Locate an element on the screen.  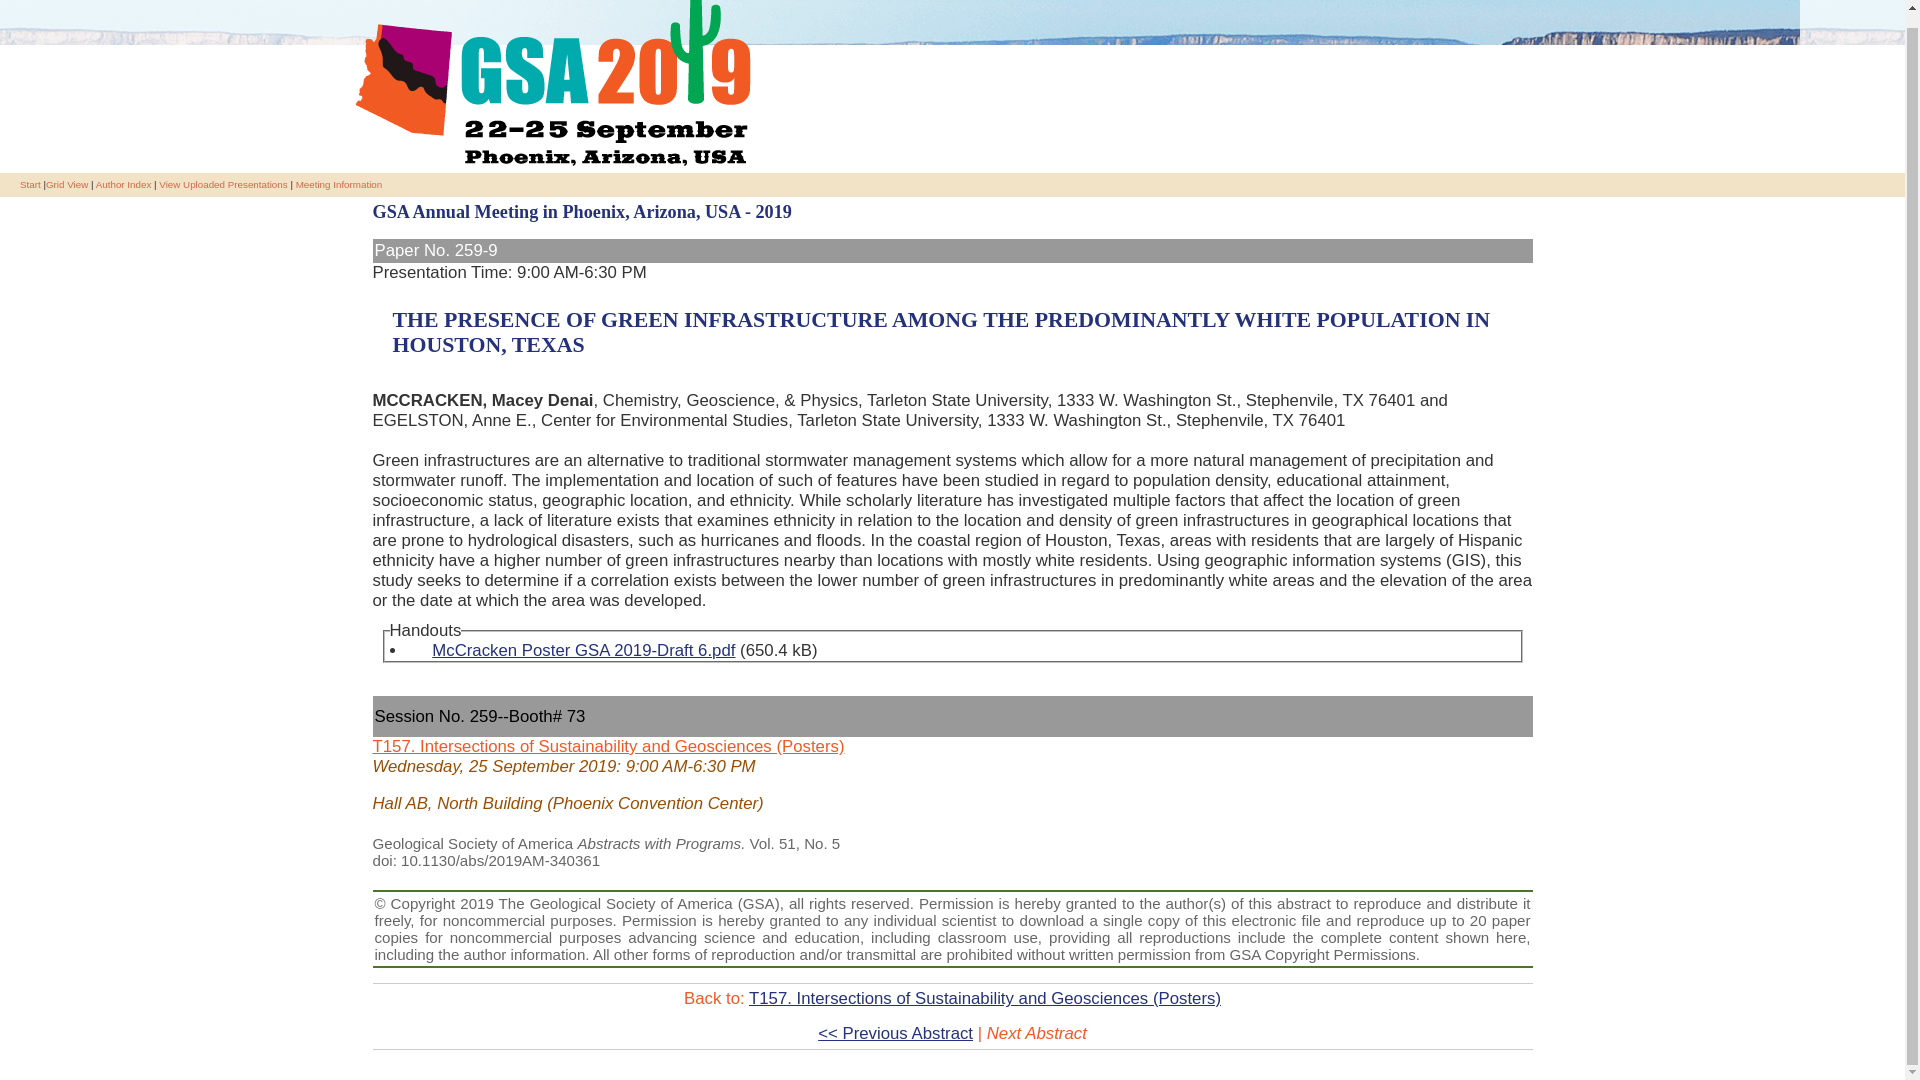
Meeting Information is located at coordinates (338, 184).